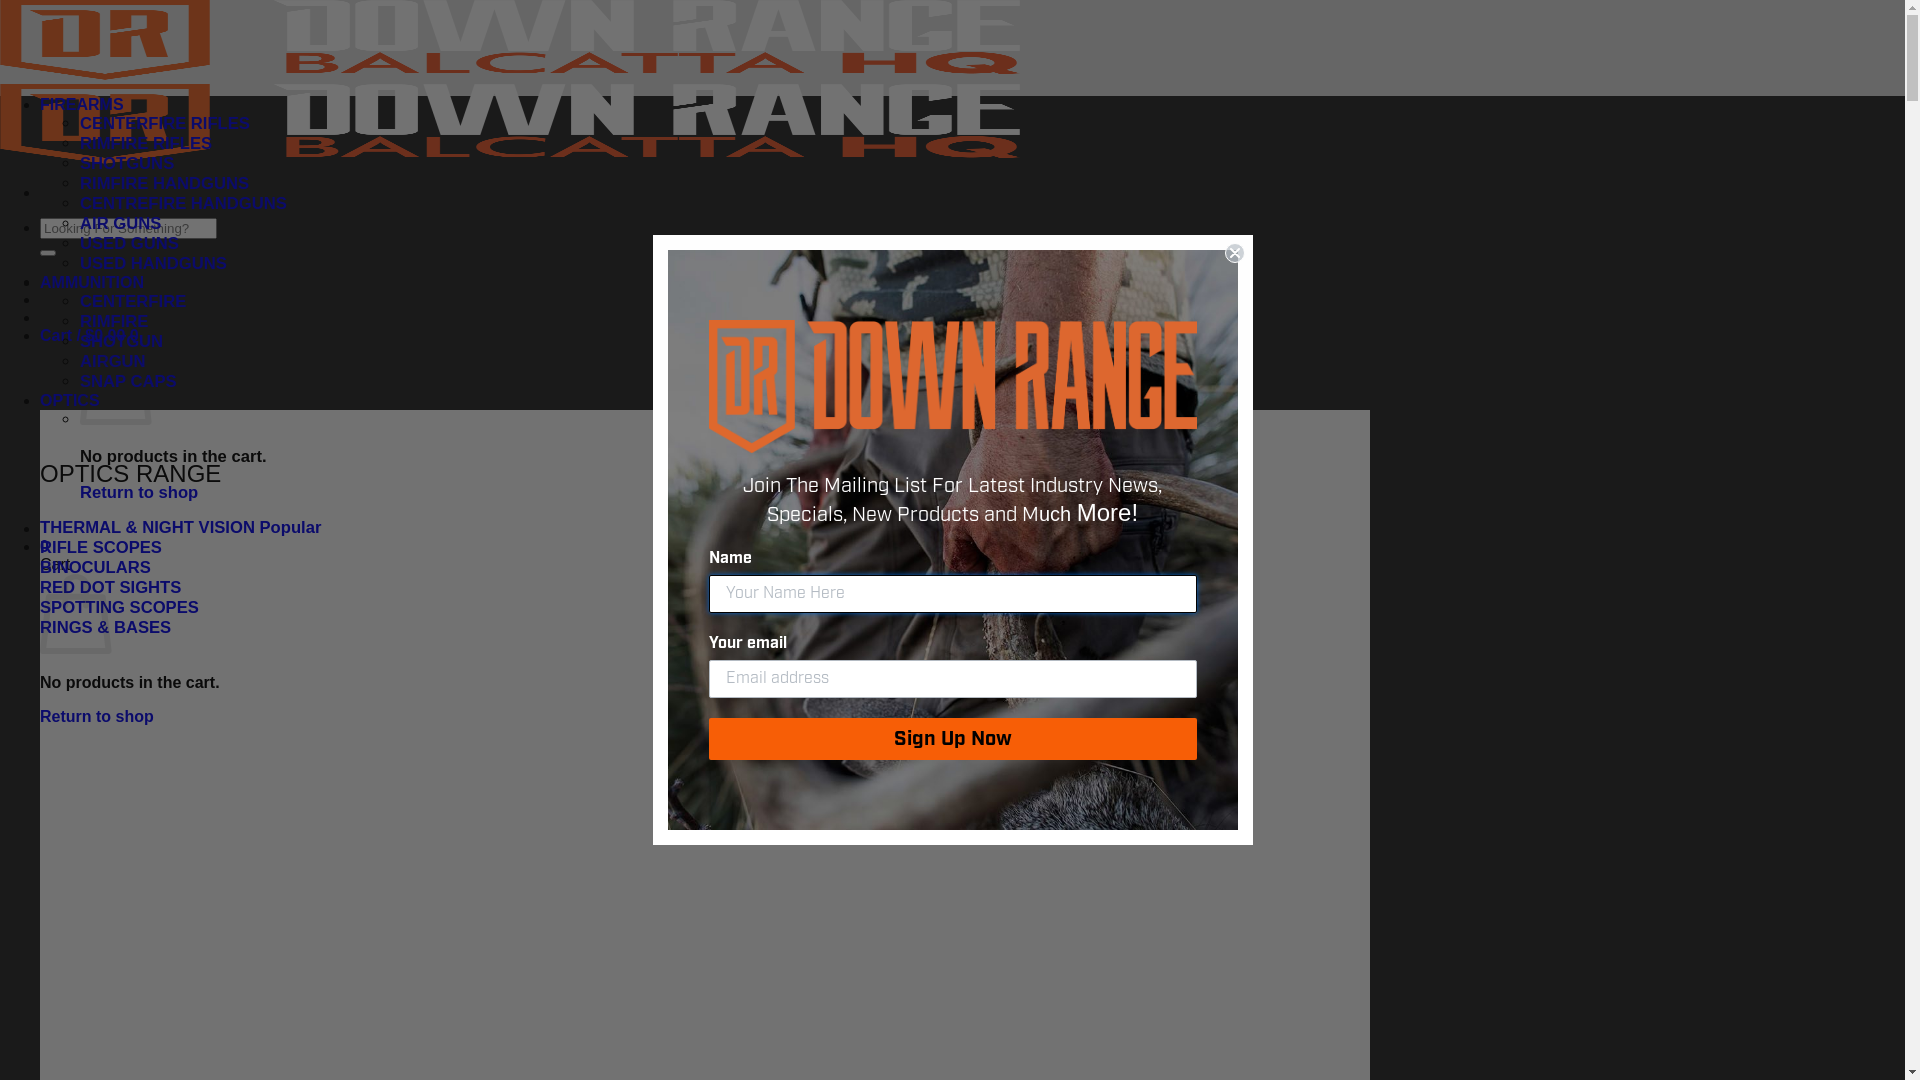  What do you see at coordinates (180, 528) in the screenshot?
I see `THERMAL & NIGHT VISION` at bounding box center [180, 528].